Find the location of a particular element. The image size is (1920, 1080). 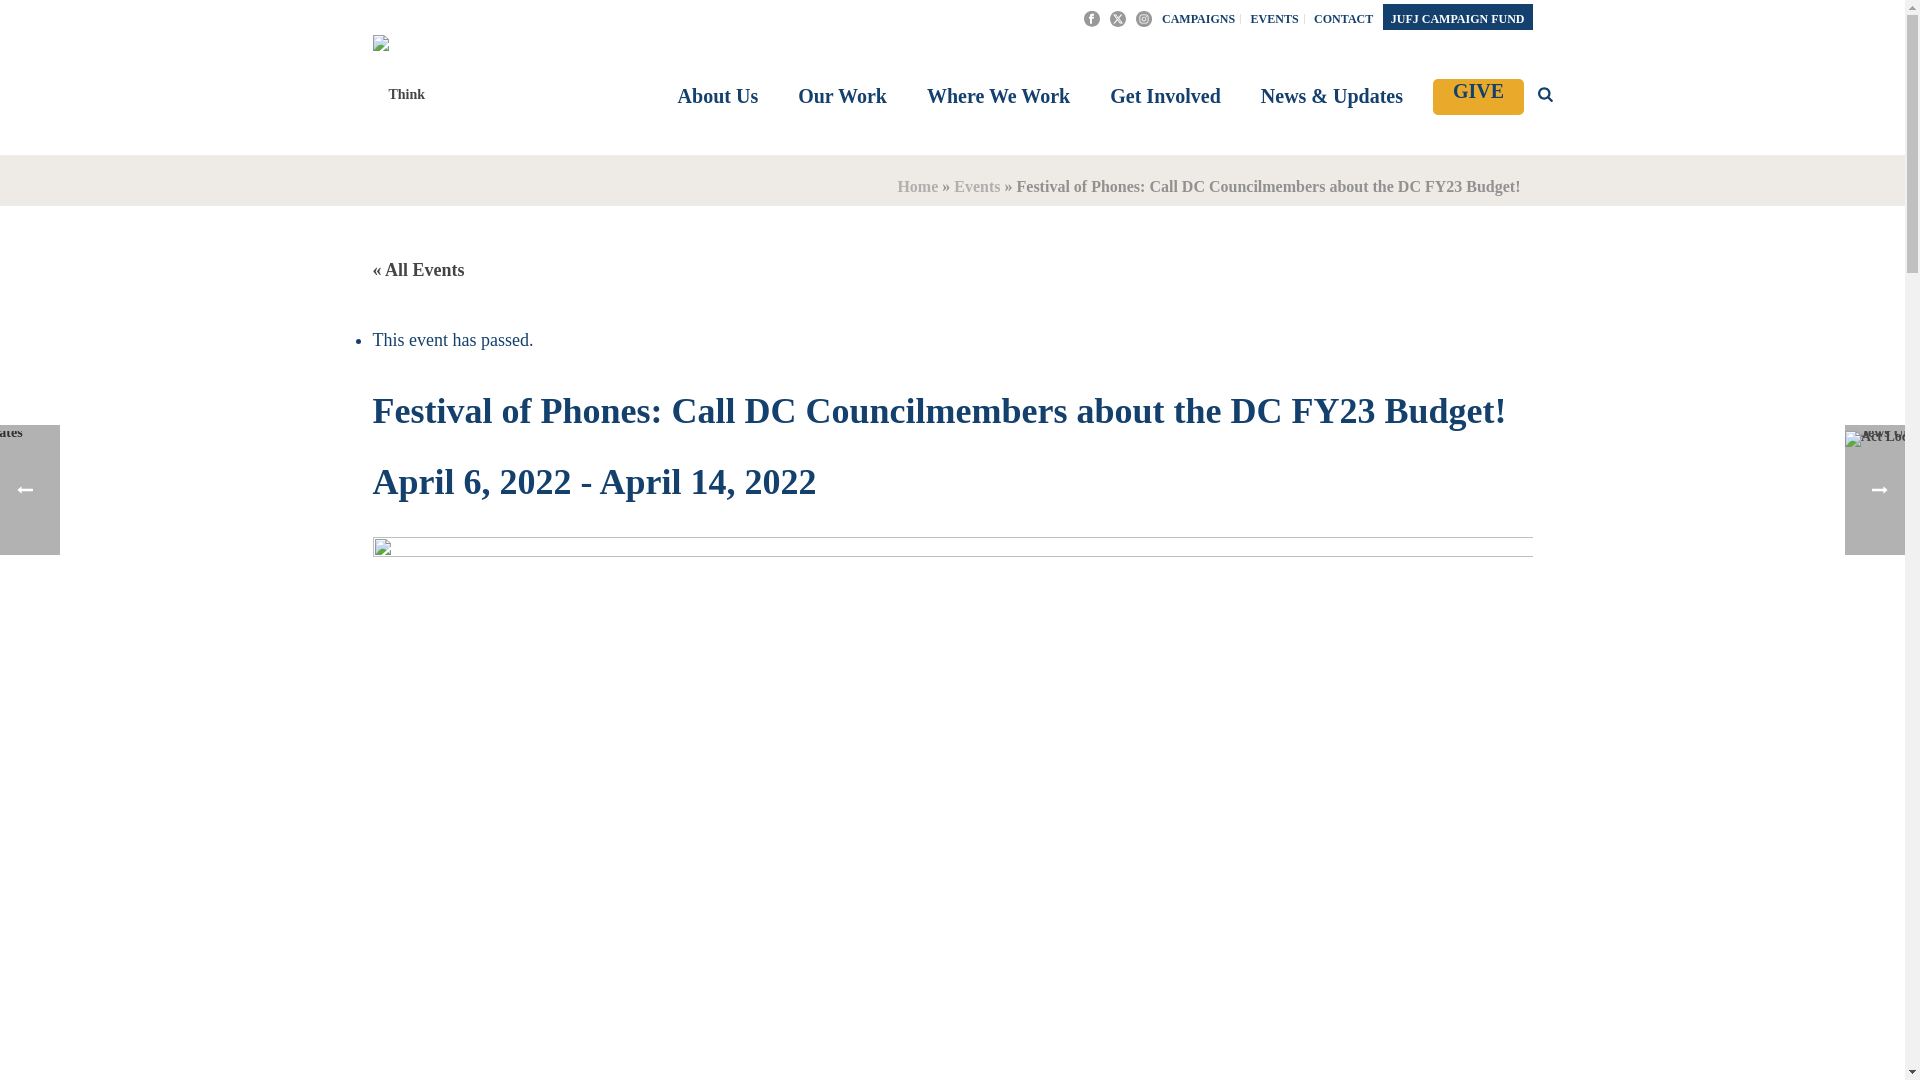

GIVE is located at coordinates (1478, 96).